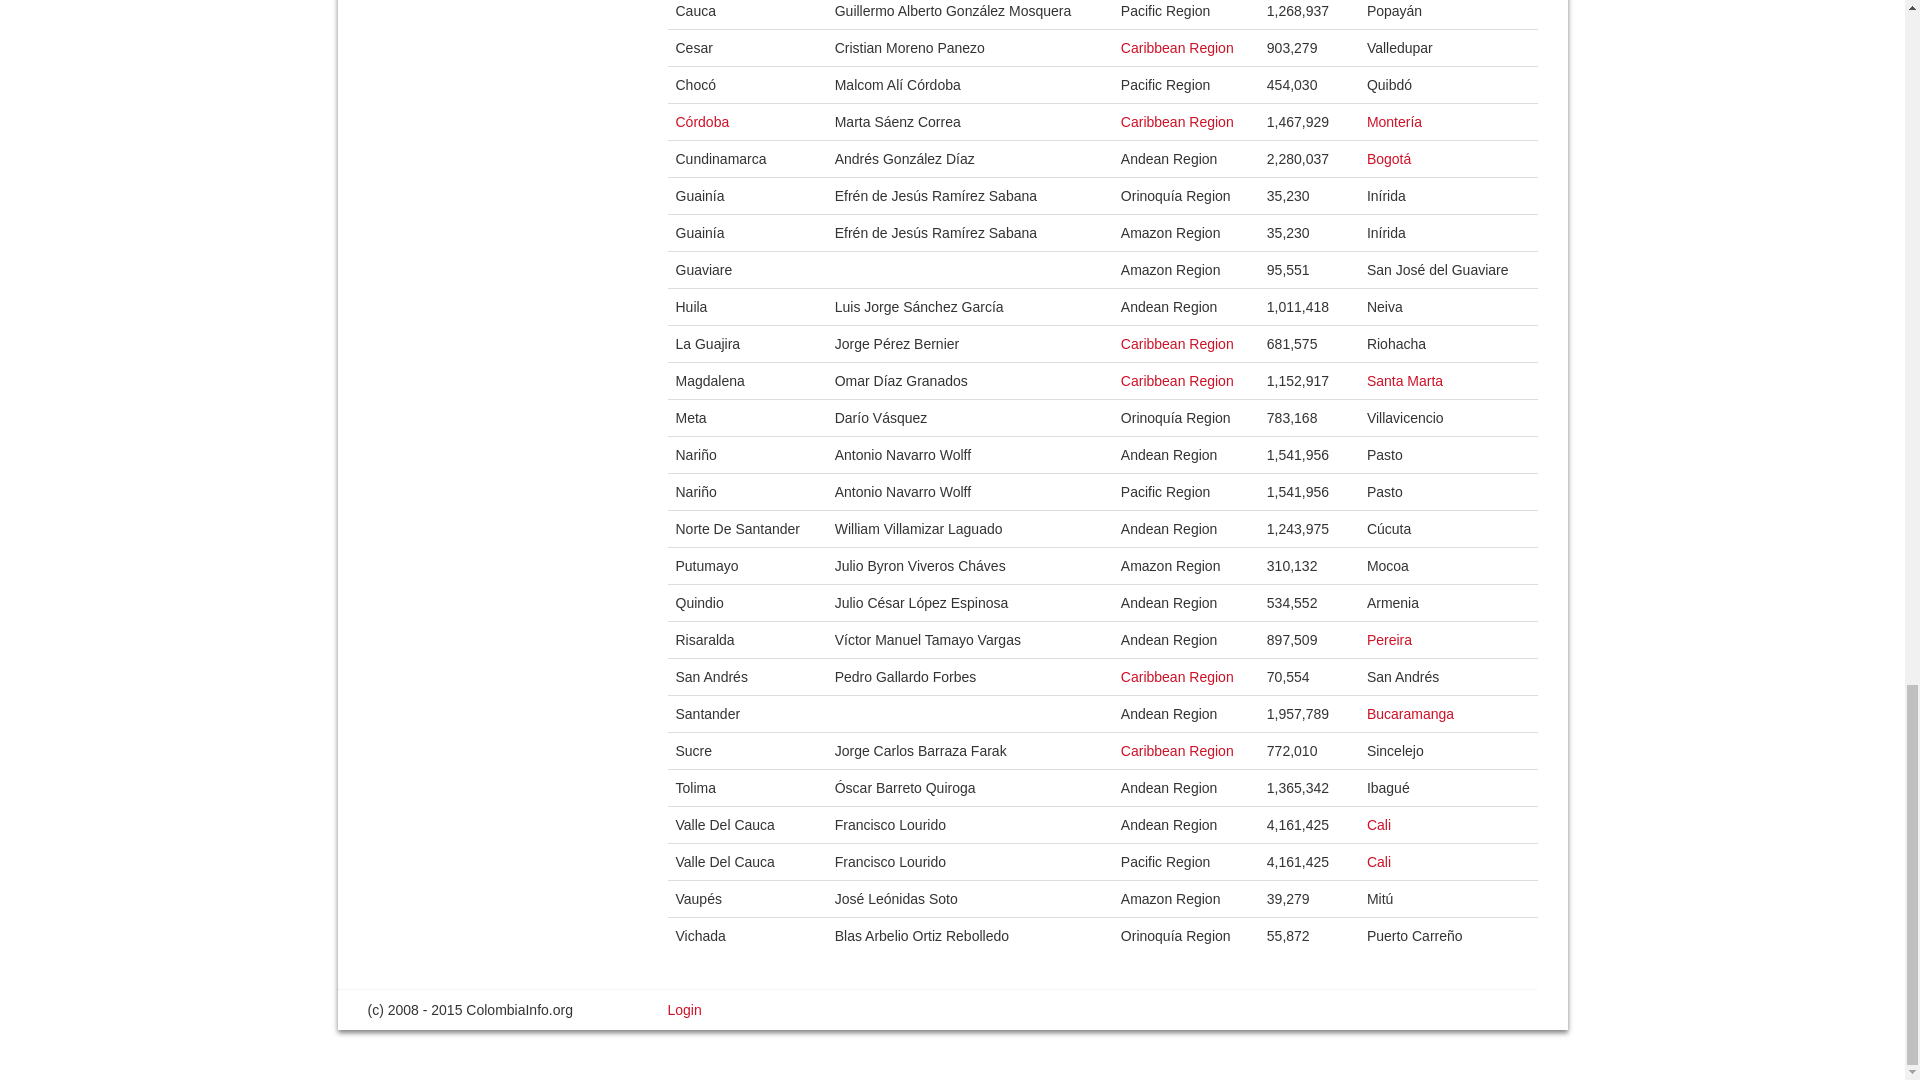 The width and height of the screenshot is (1920, 1080). I want to click on Login, so click(685, 1010).